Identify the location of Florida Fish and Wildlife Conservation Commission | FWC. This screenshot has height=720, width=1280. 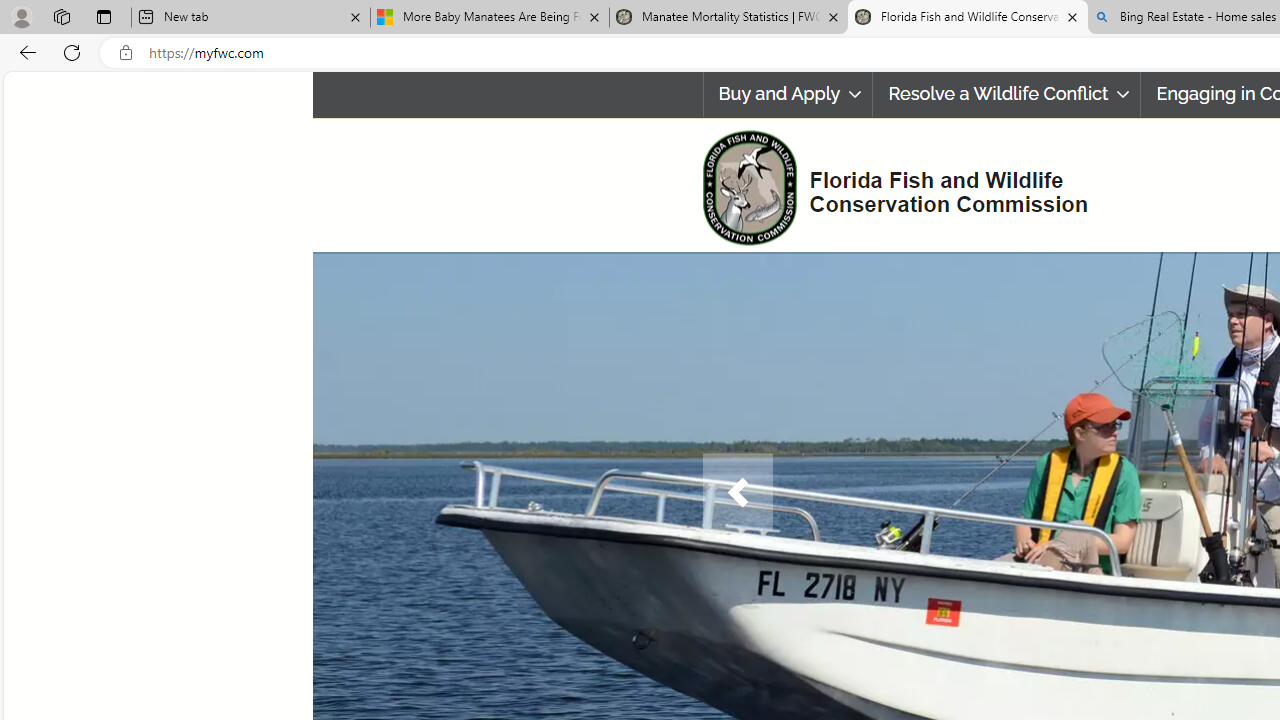
(967, 18).